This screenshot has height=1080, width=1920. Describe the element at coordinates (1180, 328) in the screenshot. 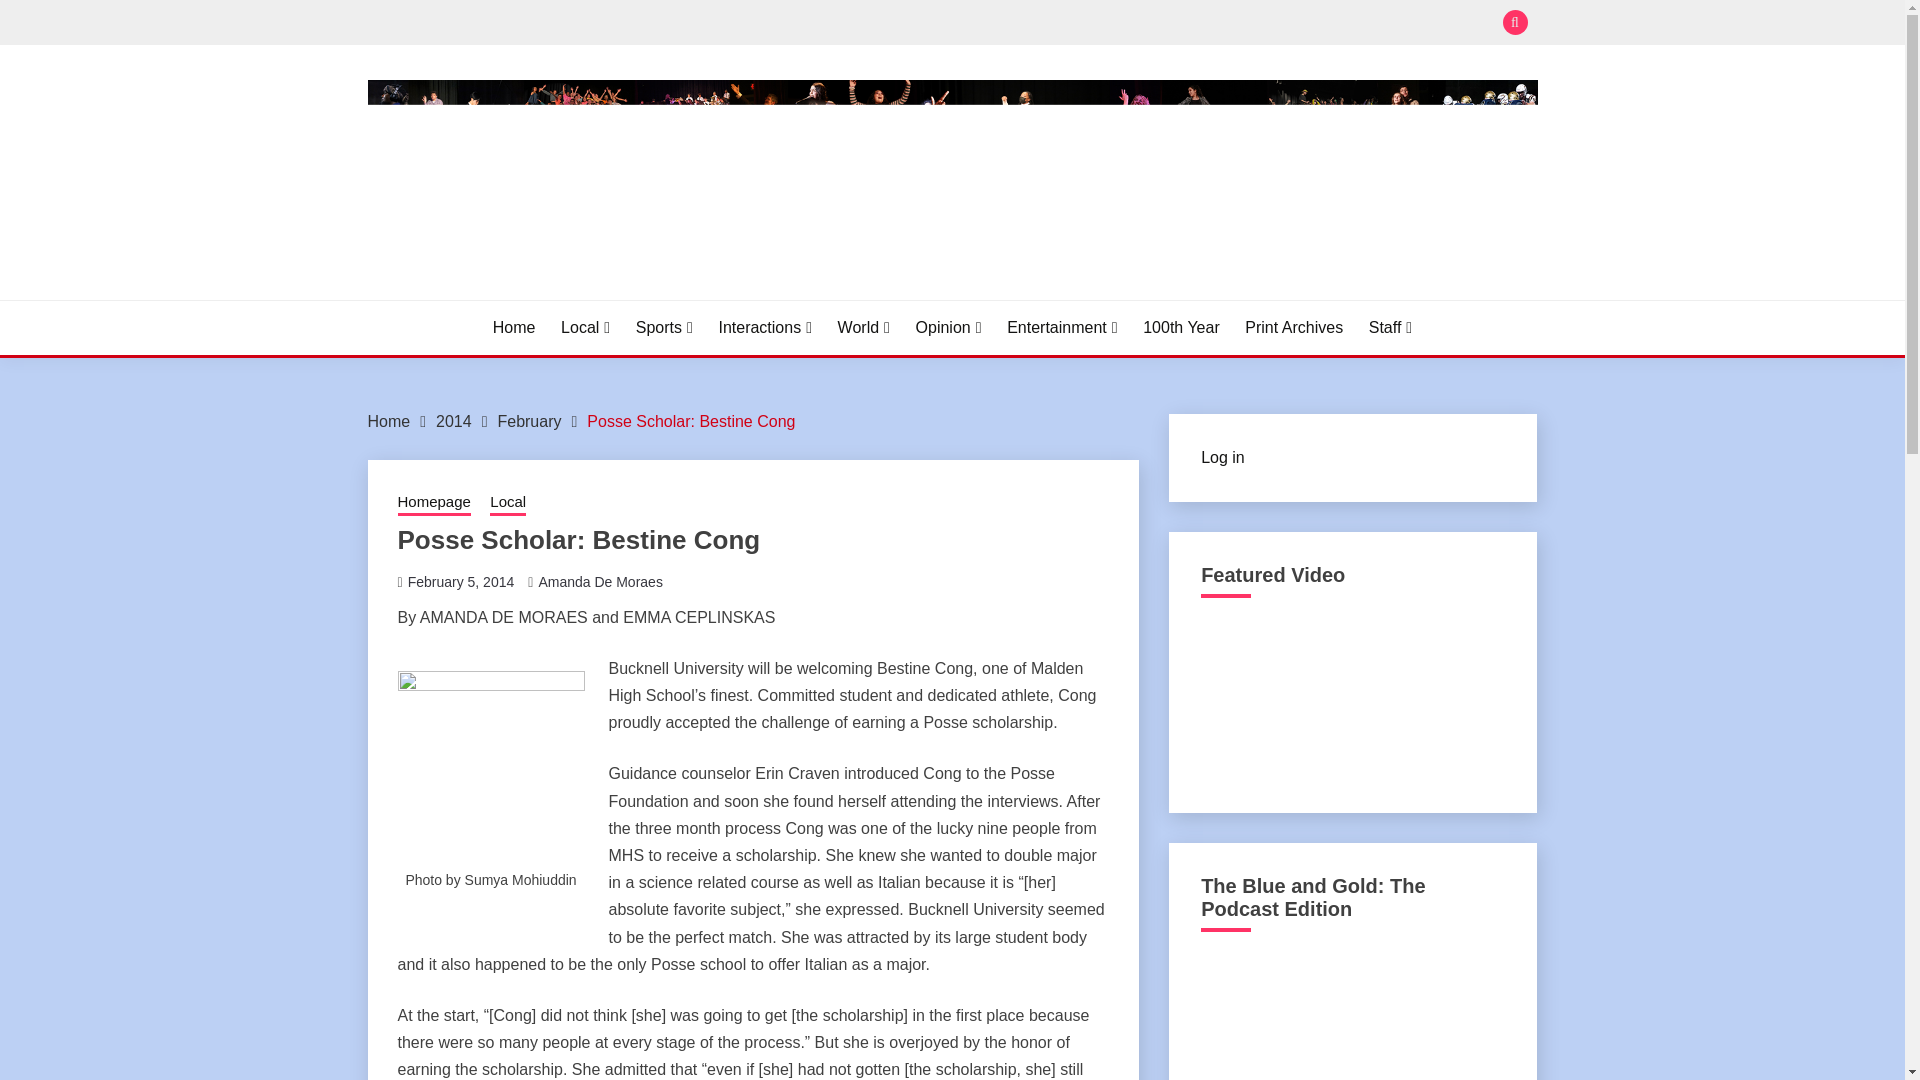

I see `100th Year` at that location.